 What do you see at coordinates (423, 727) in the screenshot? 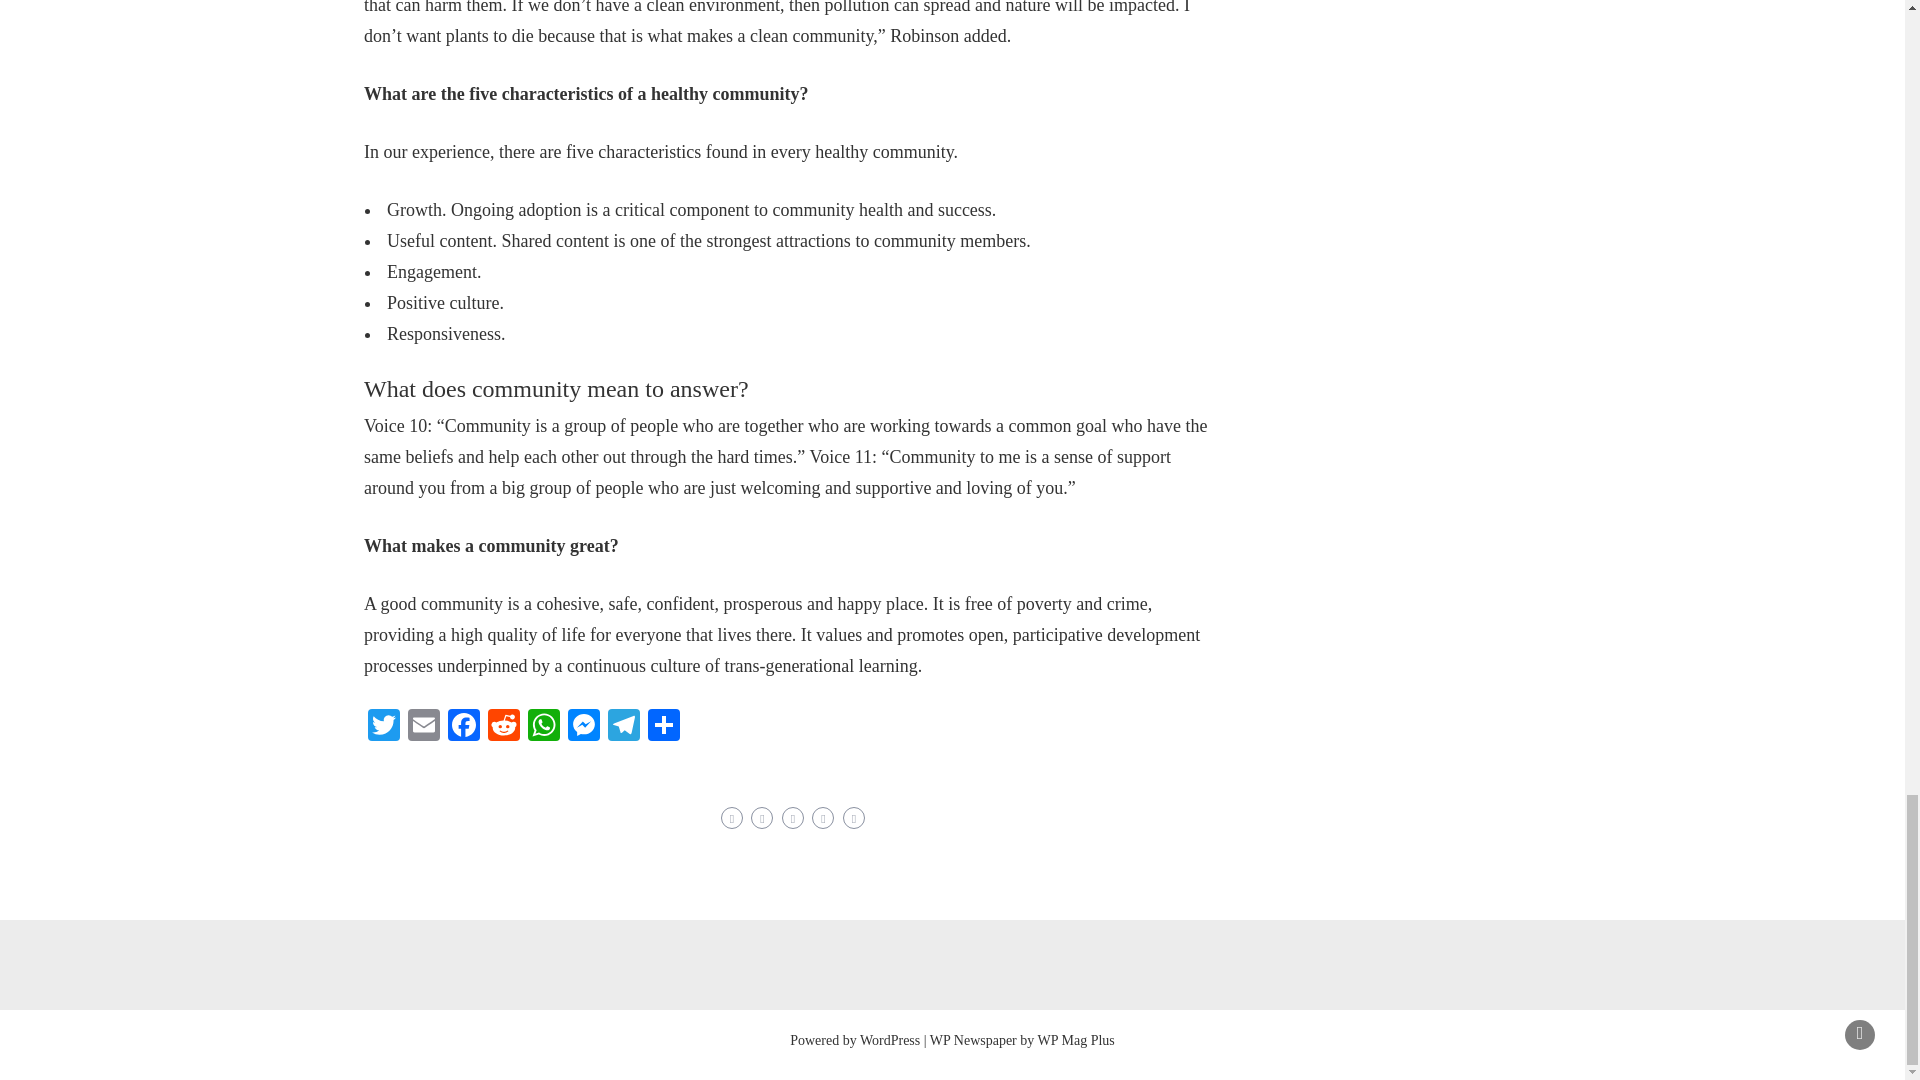
I see `Email` at bounding box center [423, 727].